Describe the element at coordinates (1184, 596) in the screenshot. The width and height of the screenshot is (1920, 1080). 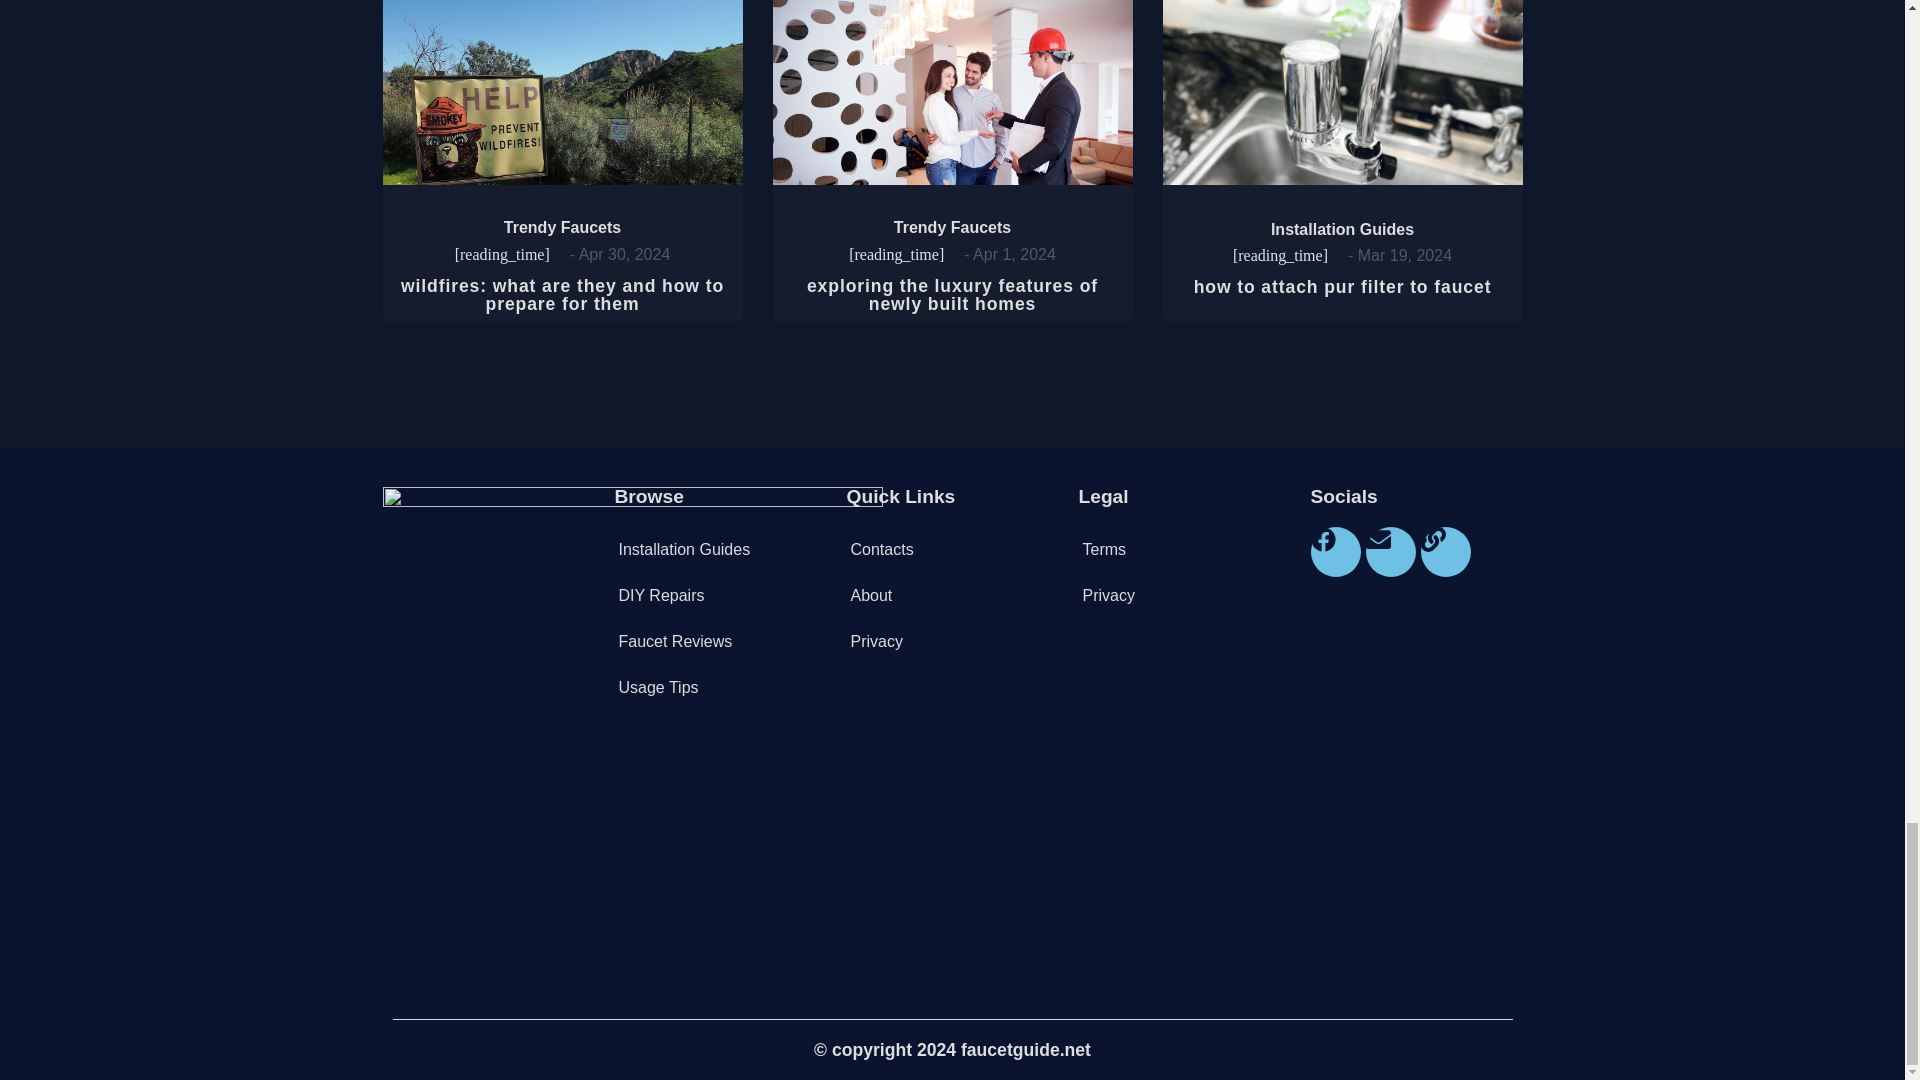
I see `Privacy` at that location.